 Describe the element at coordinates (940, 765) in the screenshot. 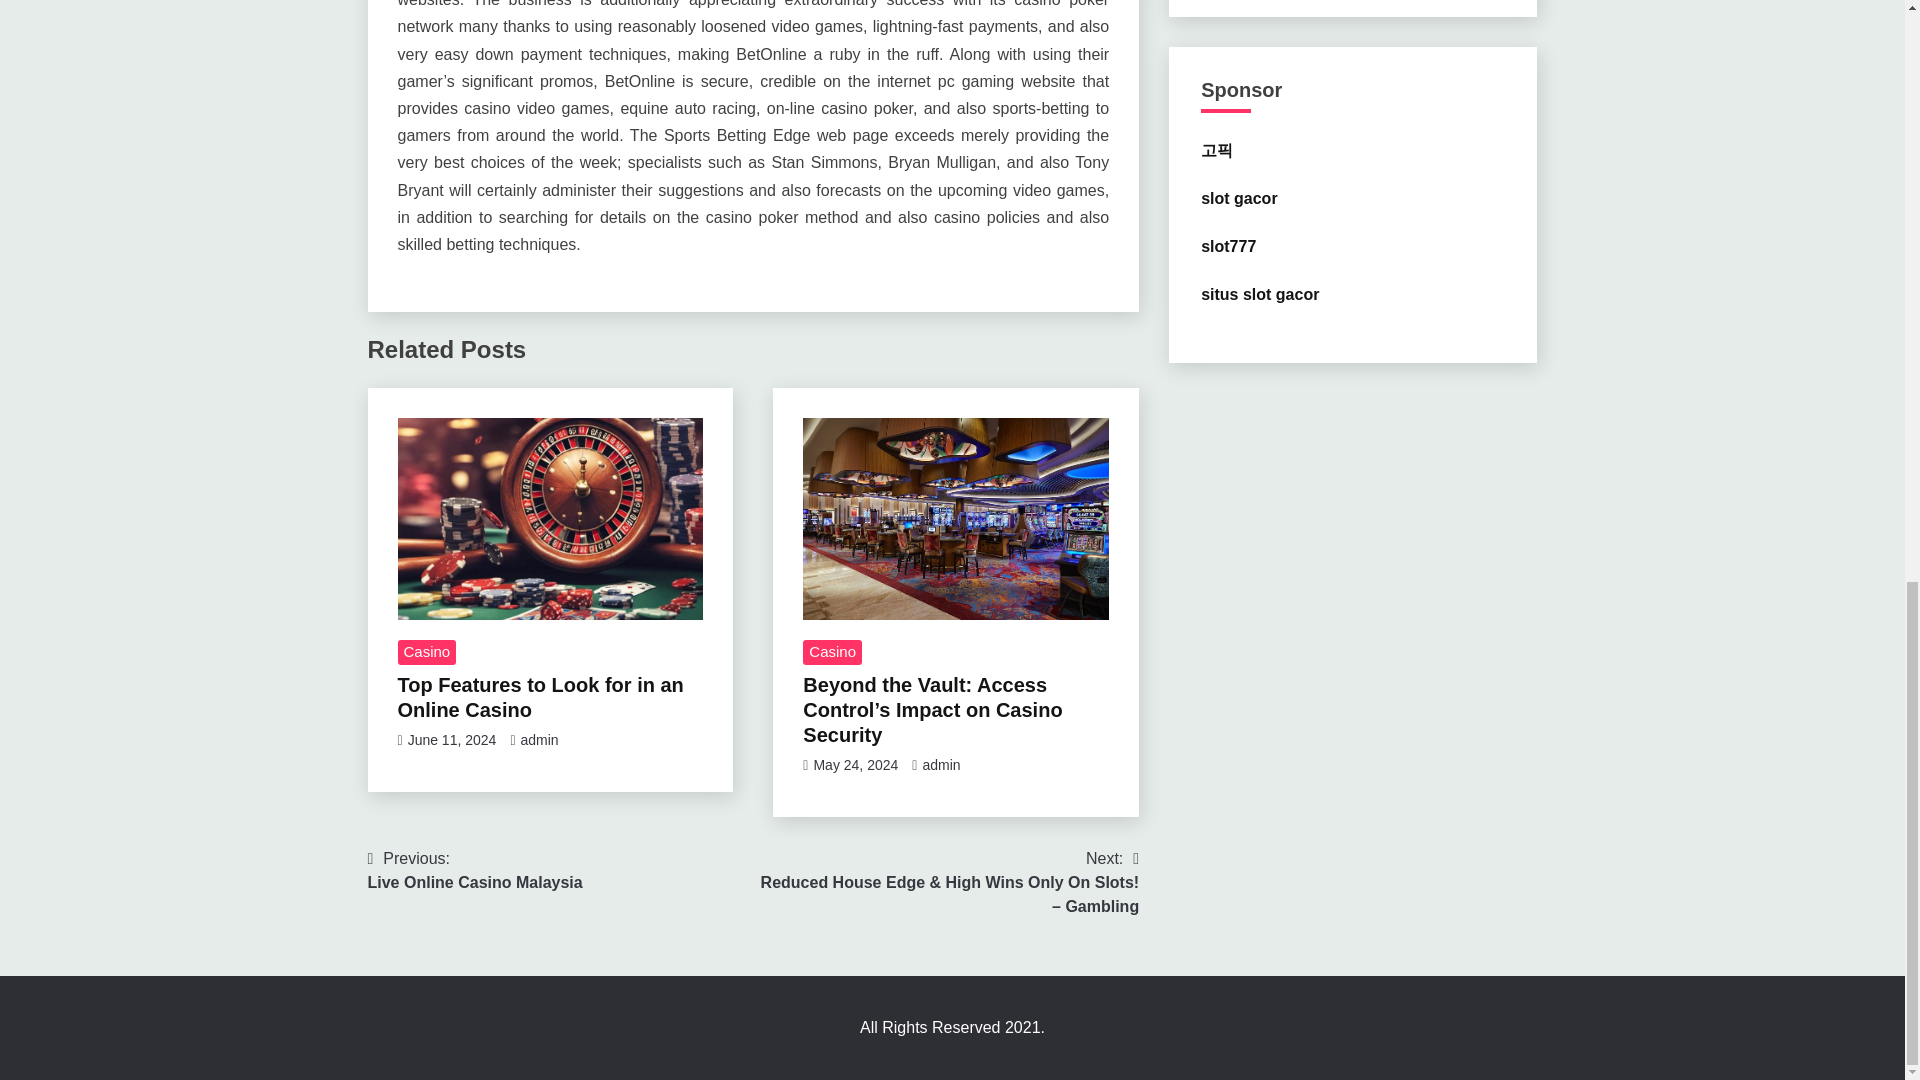

I see `admin` at that location.